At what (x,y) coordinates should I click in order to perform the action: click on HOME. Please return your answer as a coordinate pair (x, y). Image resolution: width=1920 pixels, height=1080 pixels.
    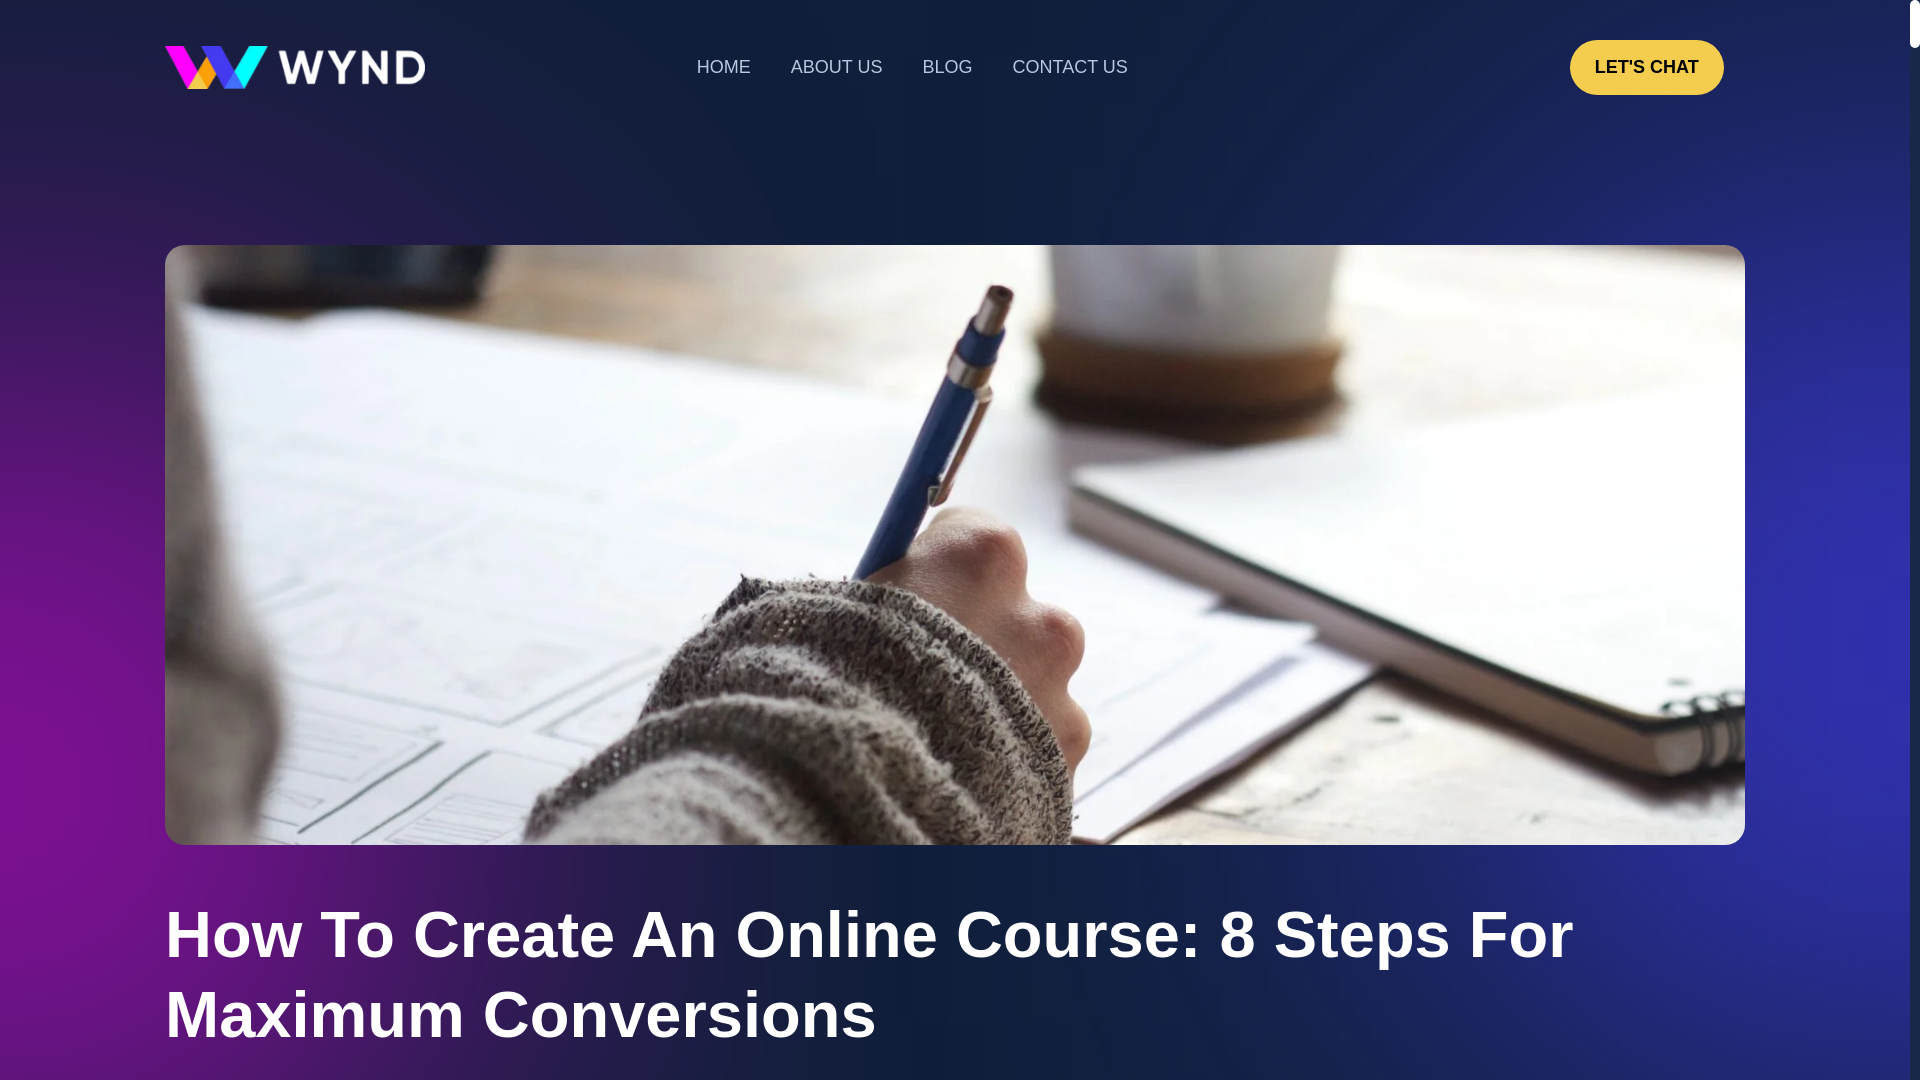
    Looking at the image, I should click on (724, 67).